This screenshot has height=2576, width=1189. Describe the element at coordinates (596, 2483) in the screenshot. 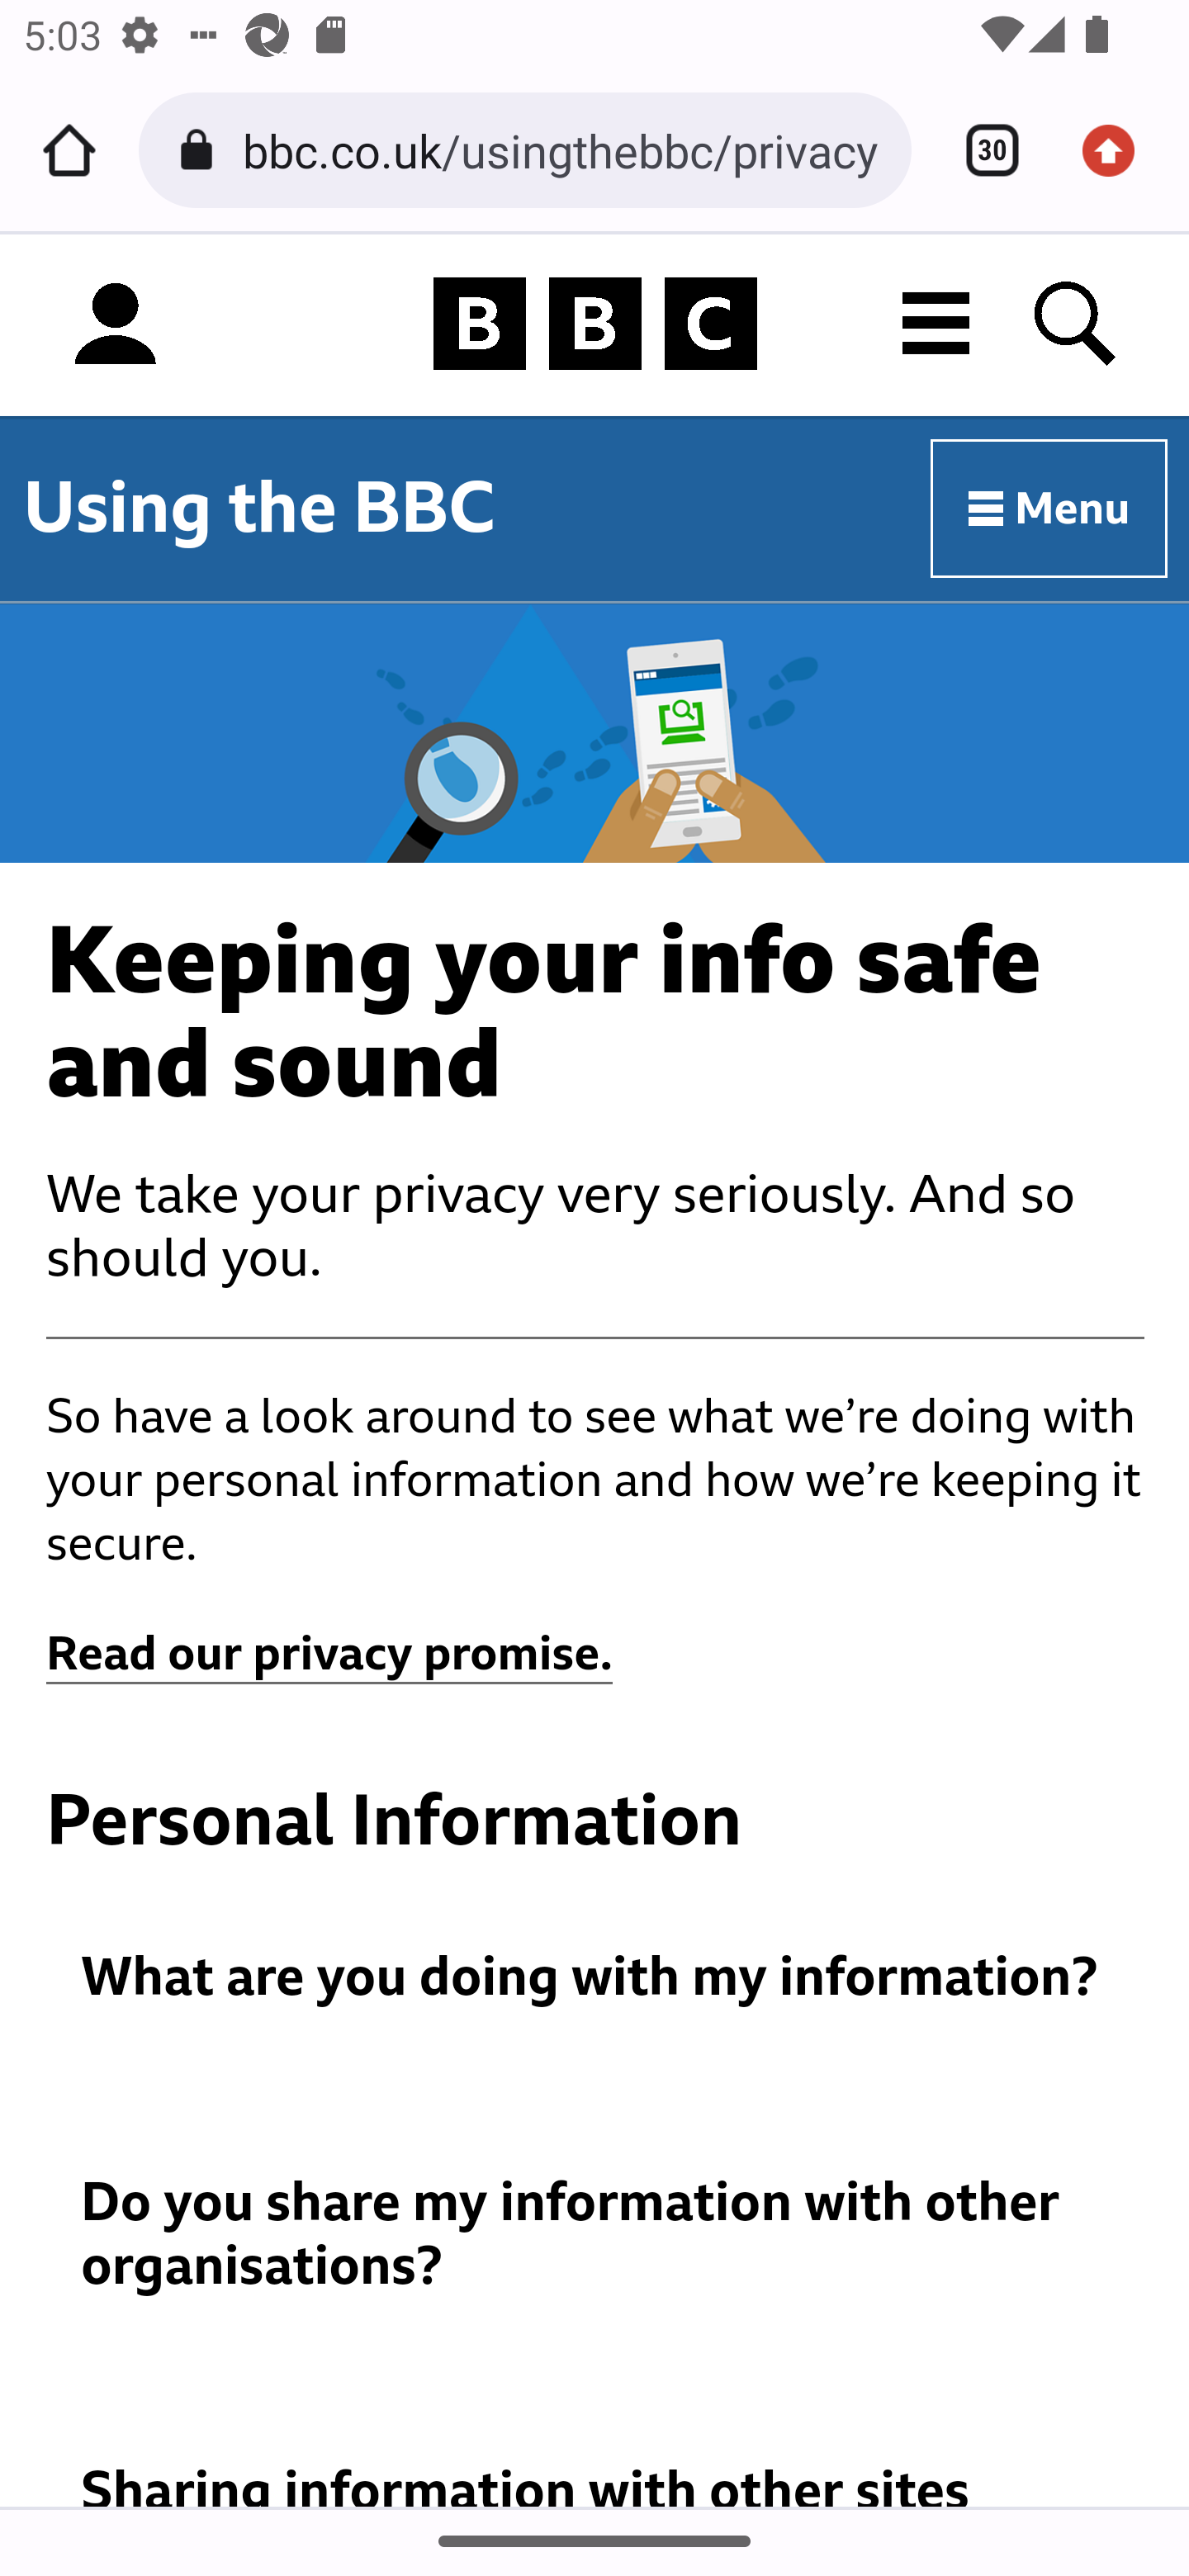

I see `Sharing information with other sites` at that location.